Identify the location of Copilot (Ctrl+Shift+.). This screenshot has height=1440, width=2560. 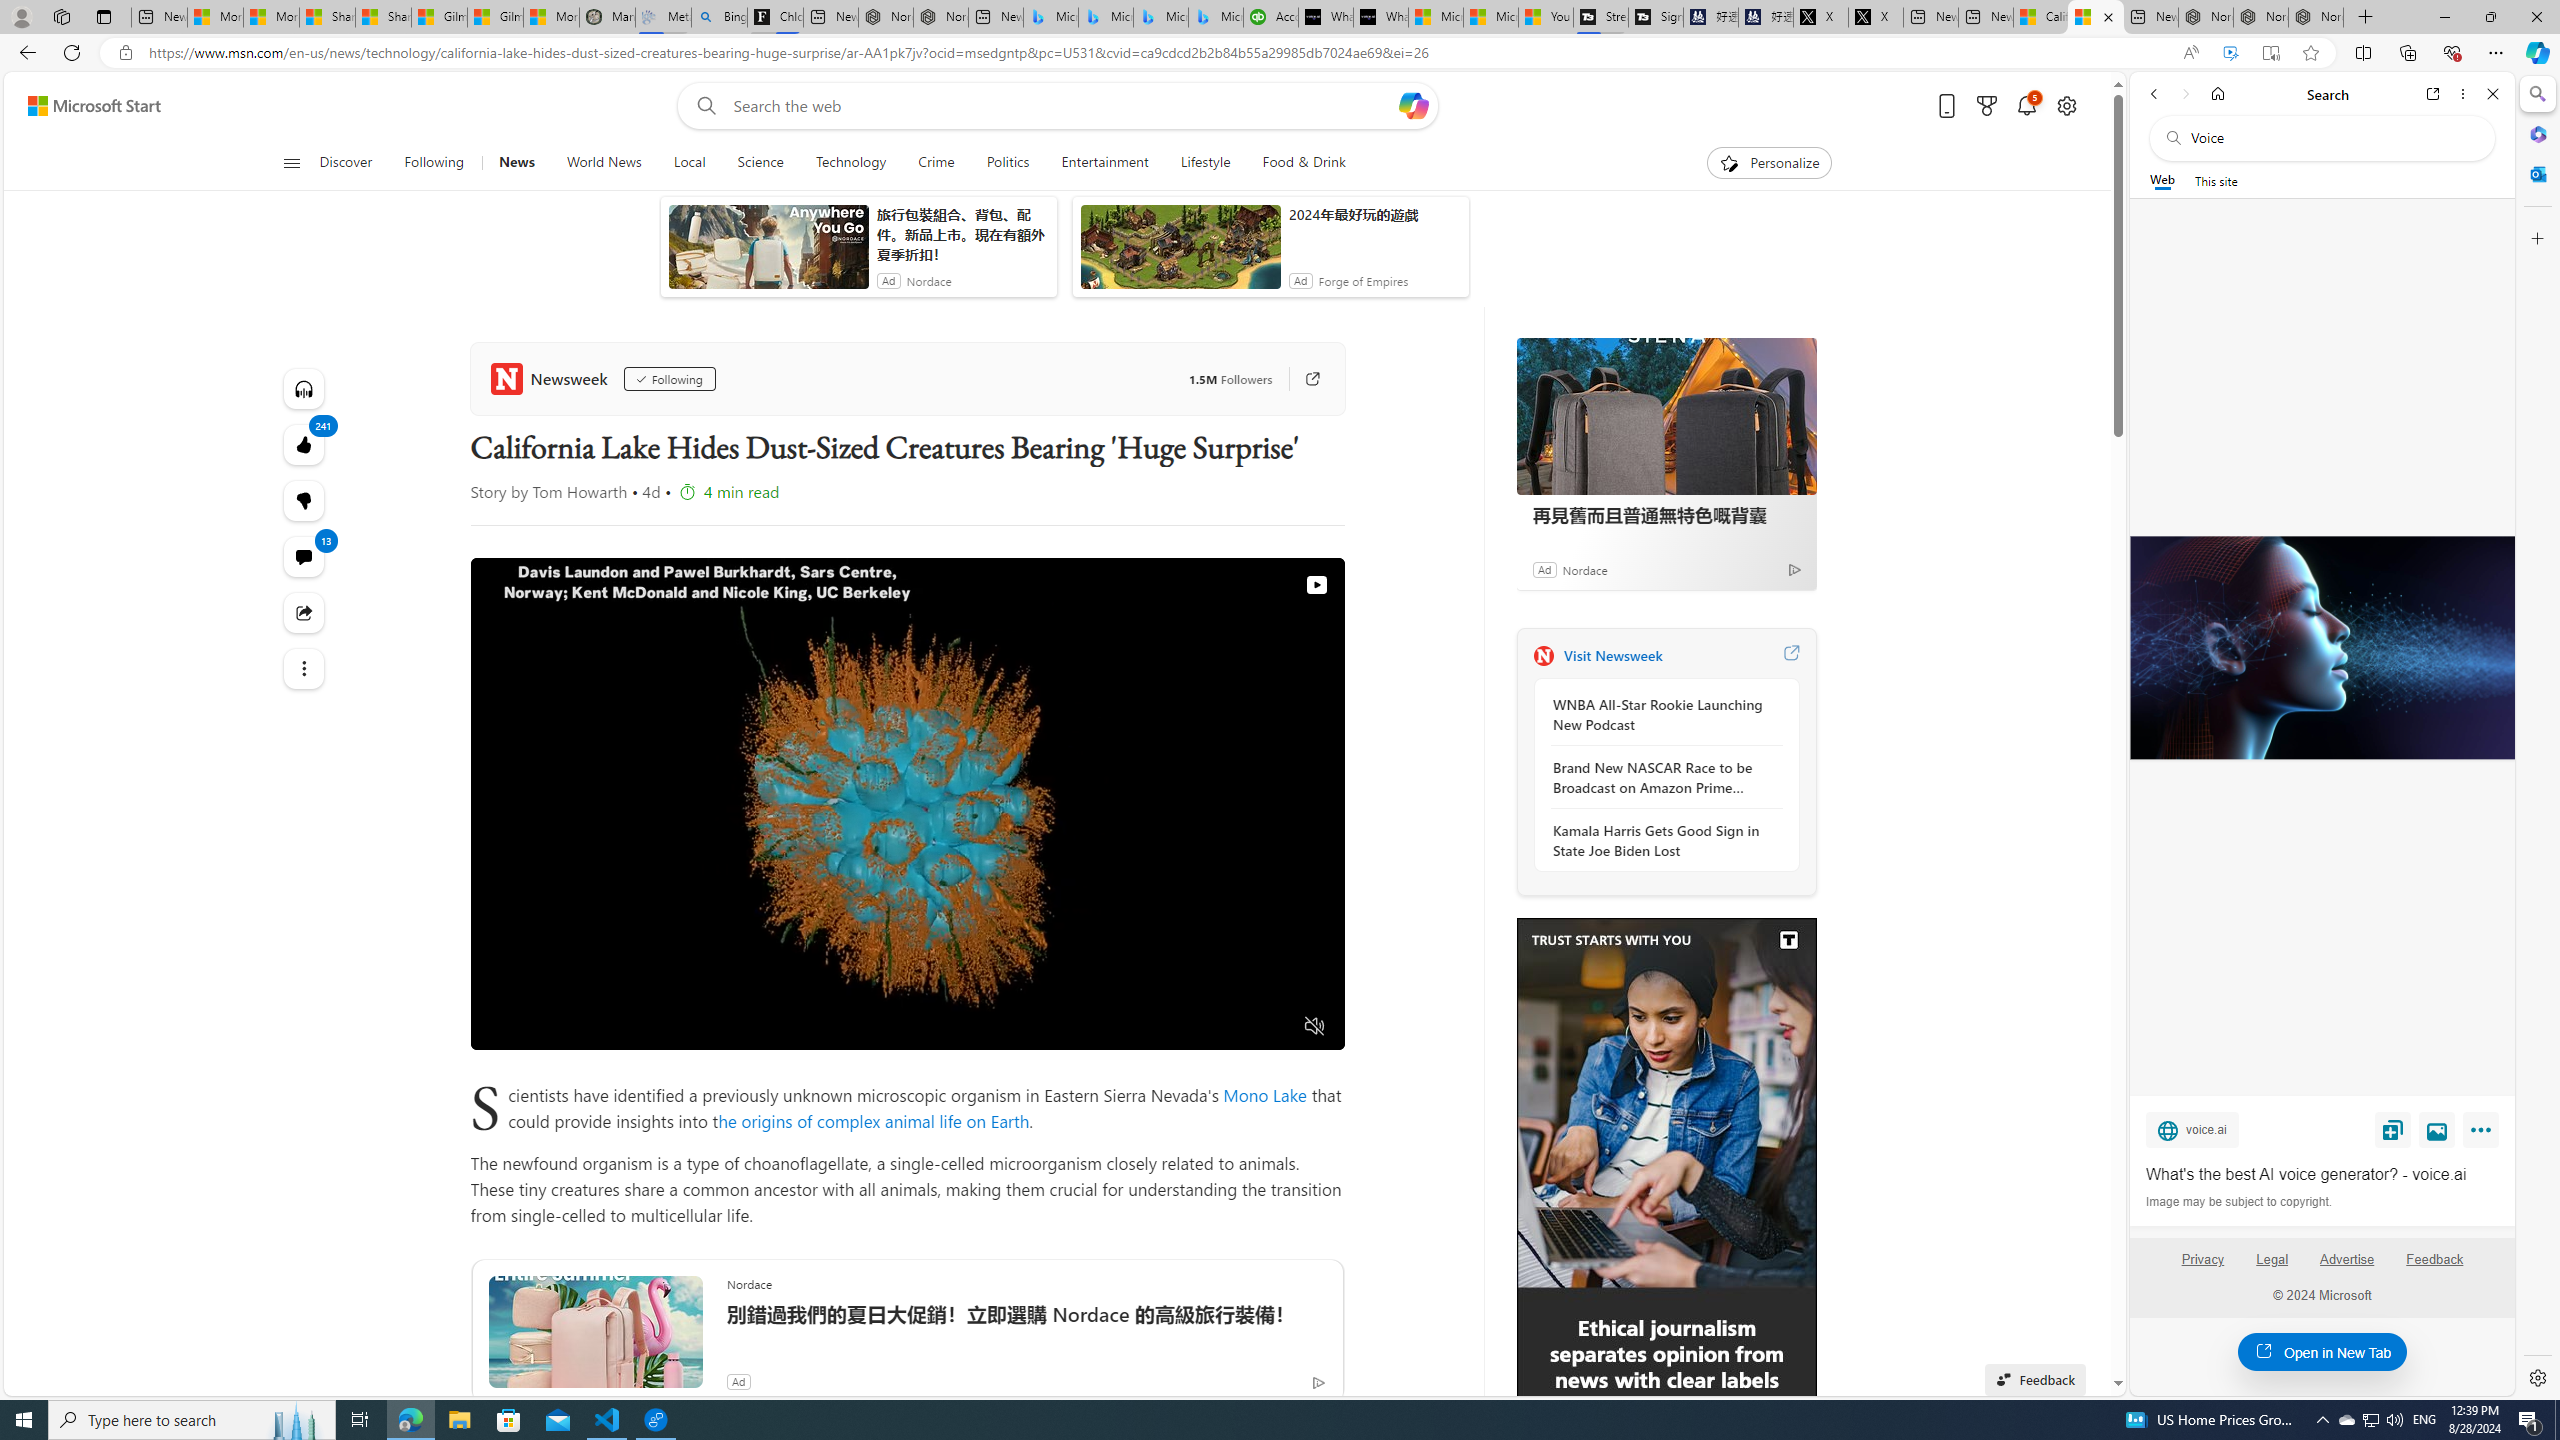
(2536, 52).